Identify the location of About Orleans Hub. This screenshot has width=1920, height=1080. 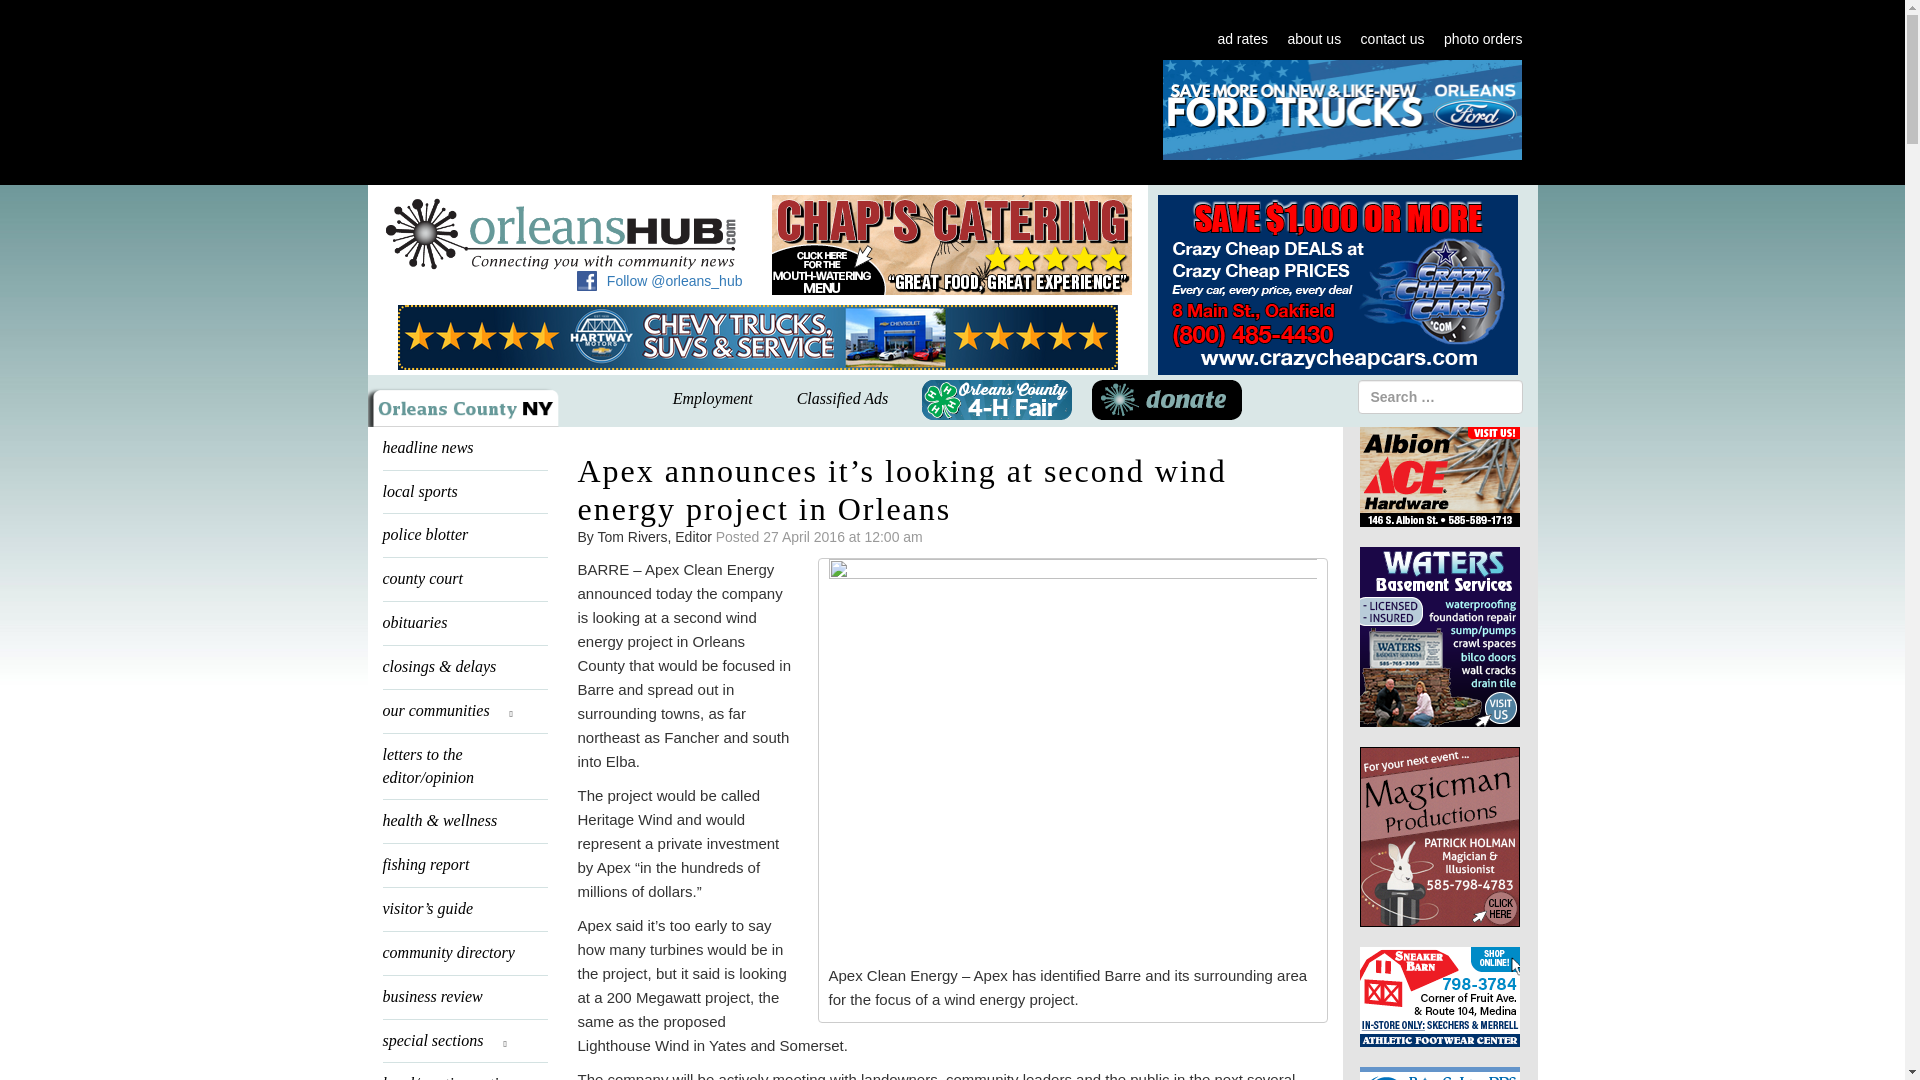
(1313, 39).